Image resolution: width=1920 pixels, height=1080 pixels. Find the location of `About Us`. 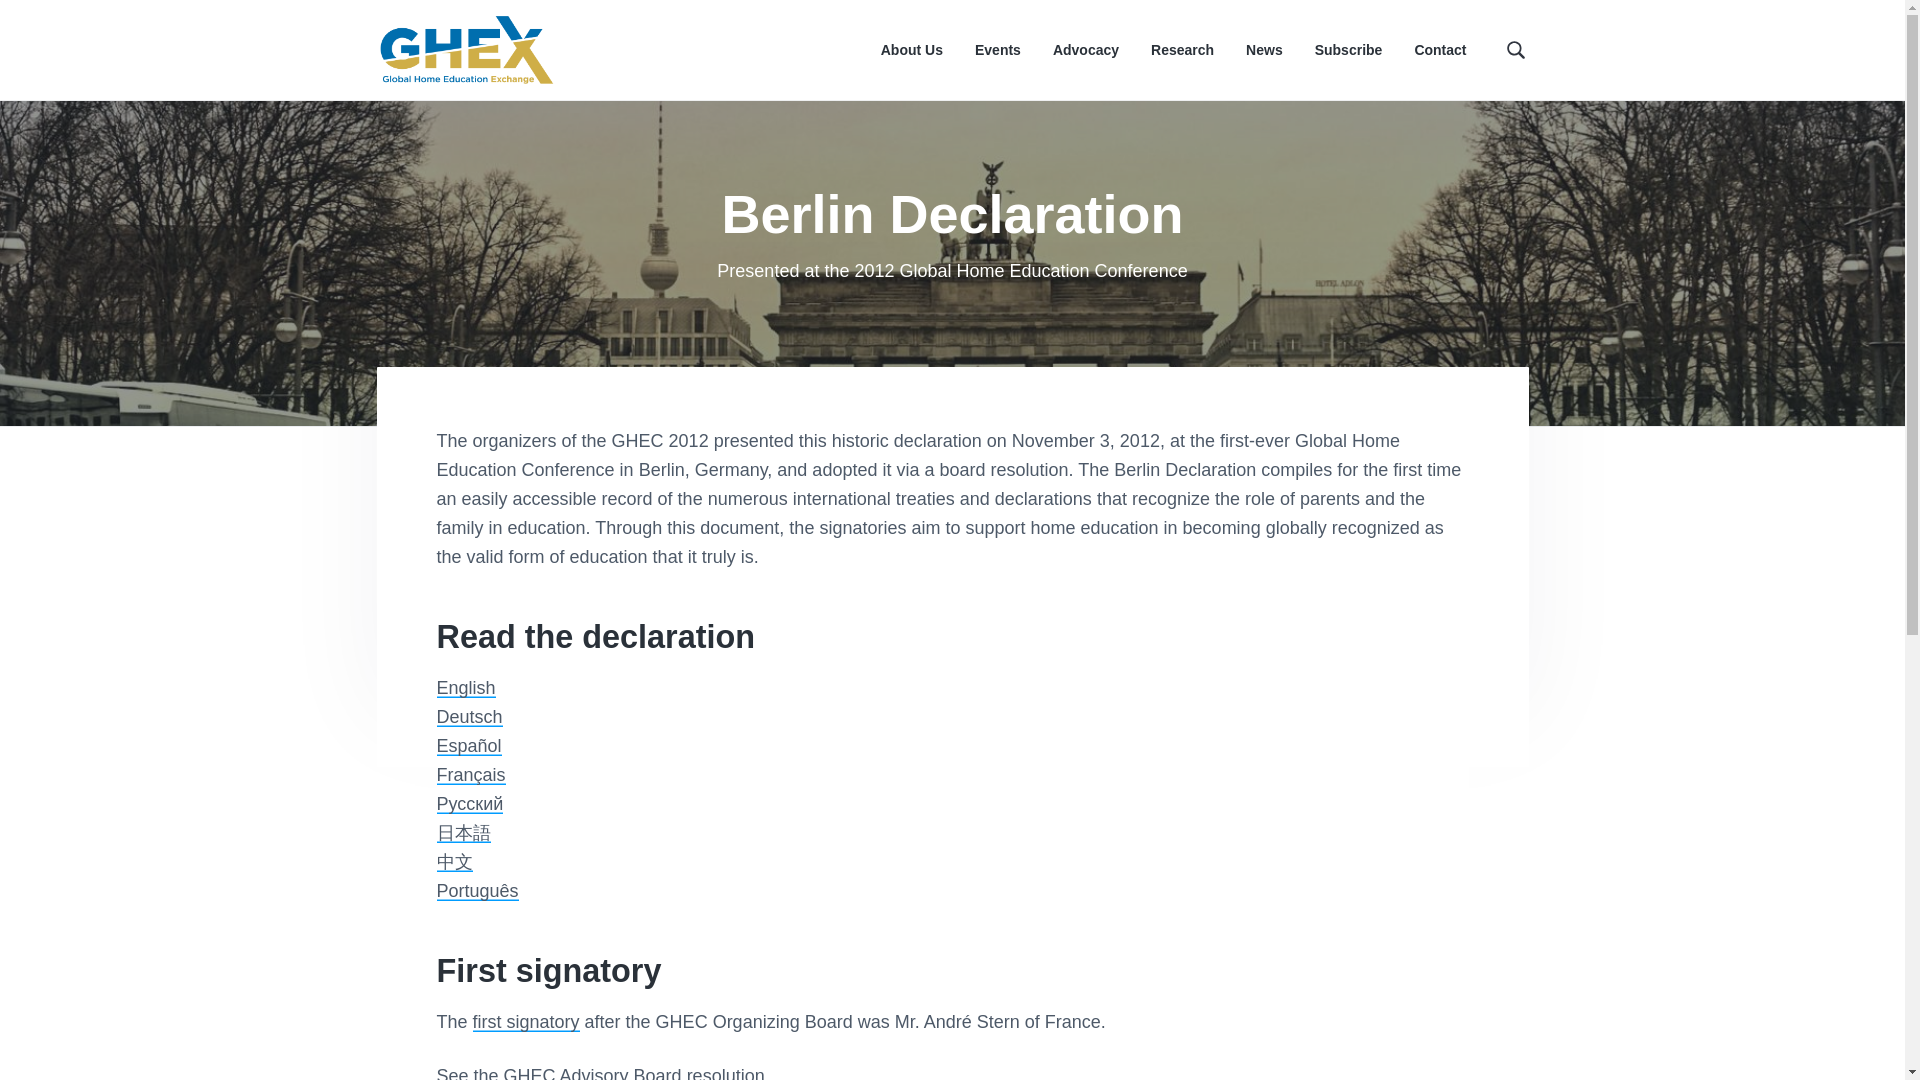

About Us is located at coordinates (912, 50).